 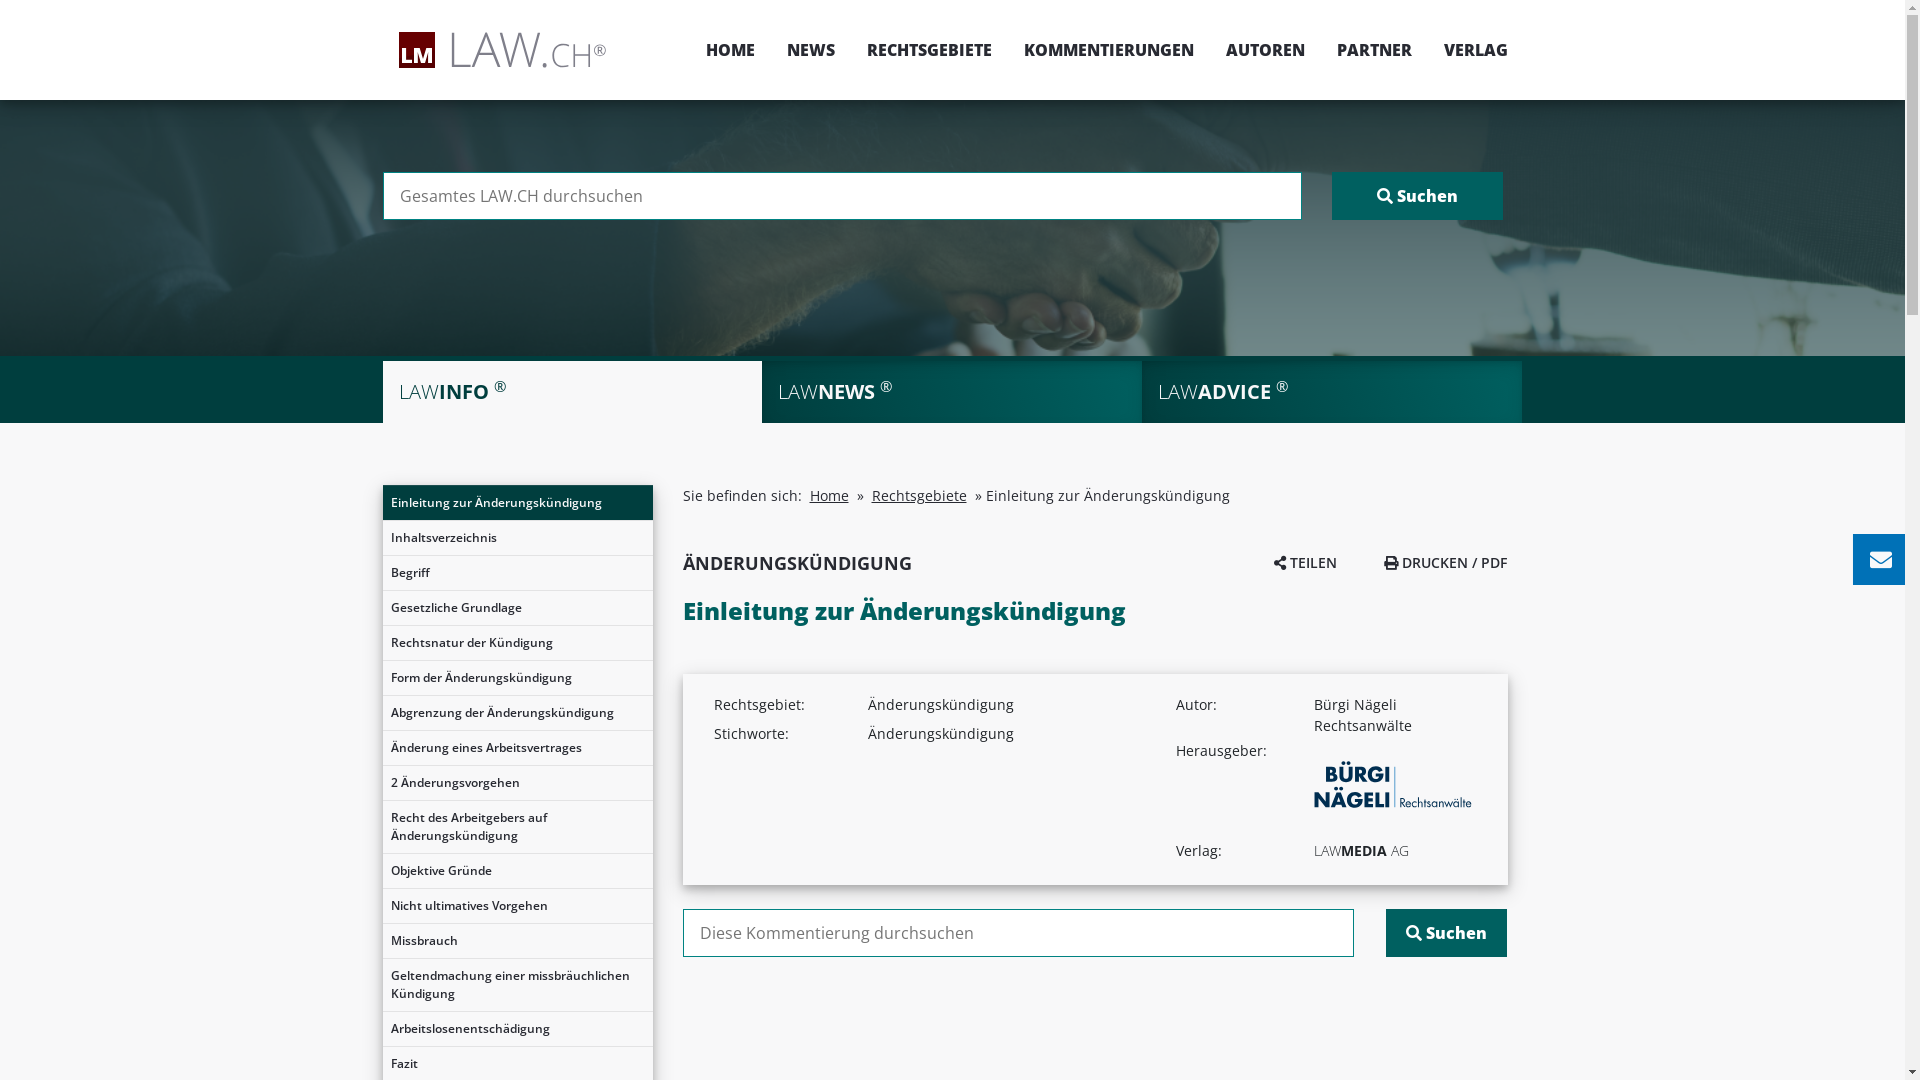 I want to click on Suchen nach:, so click(x=842, y=196).